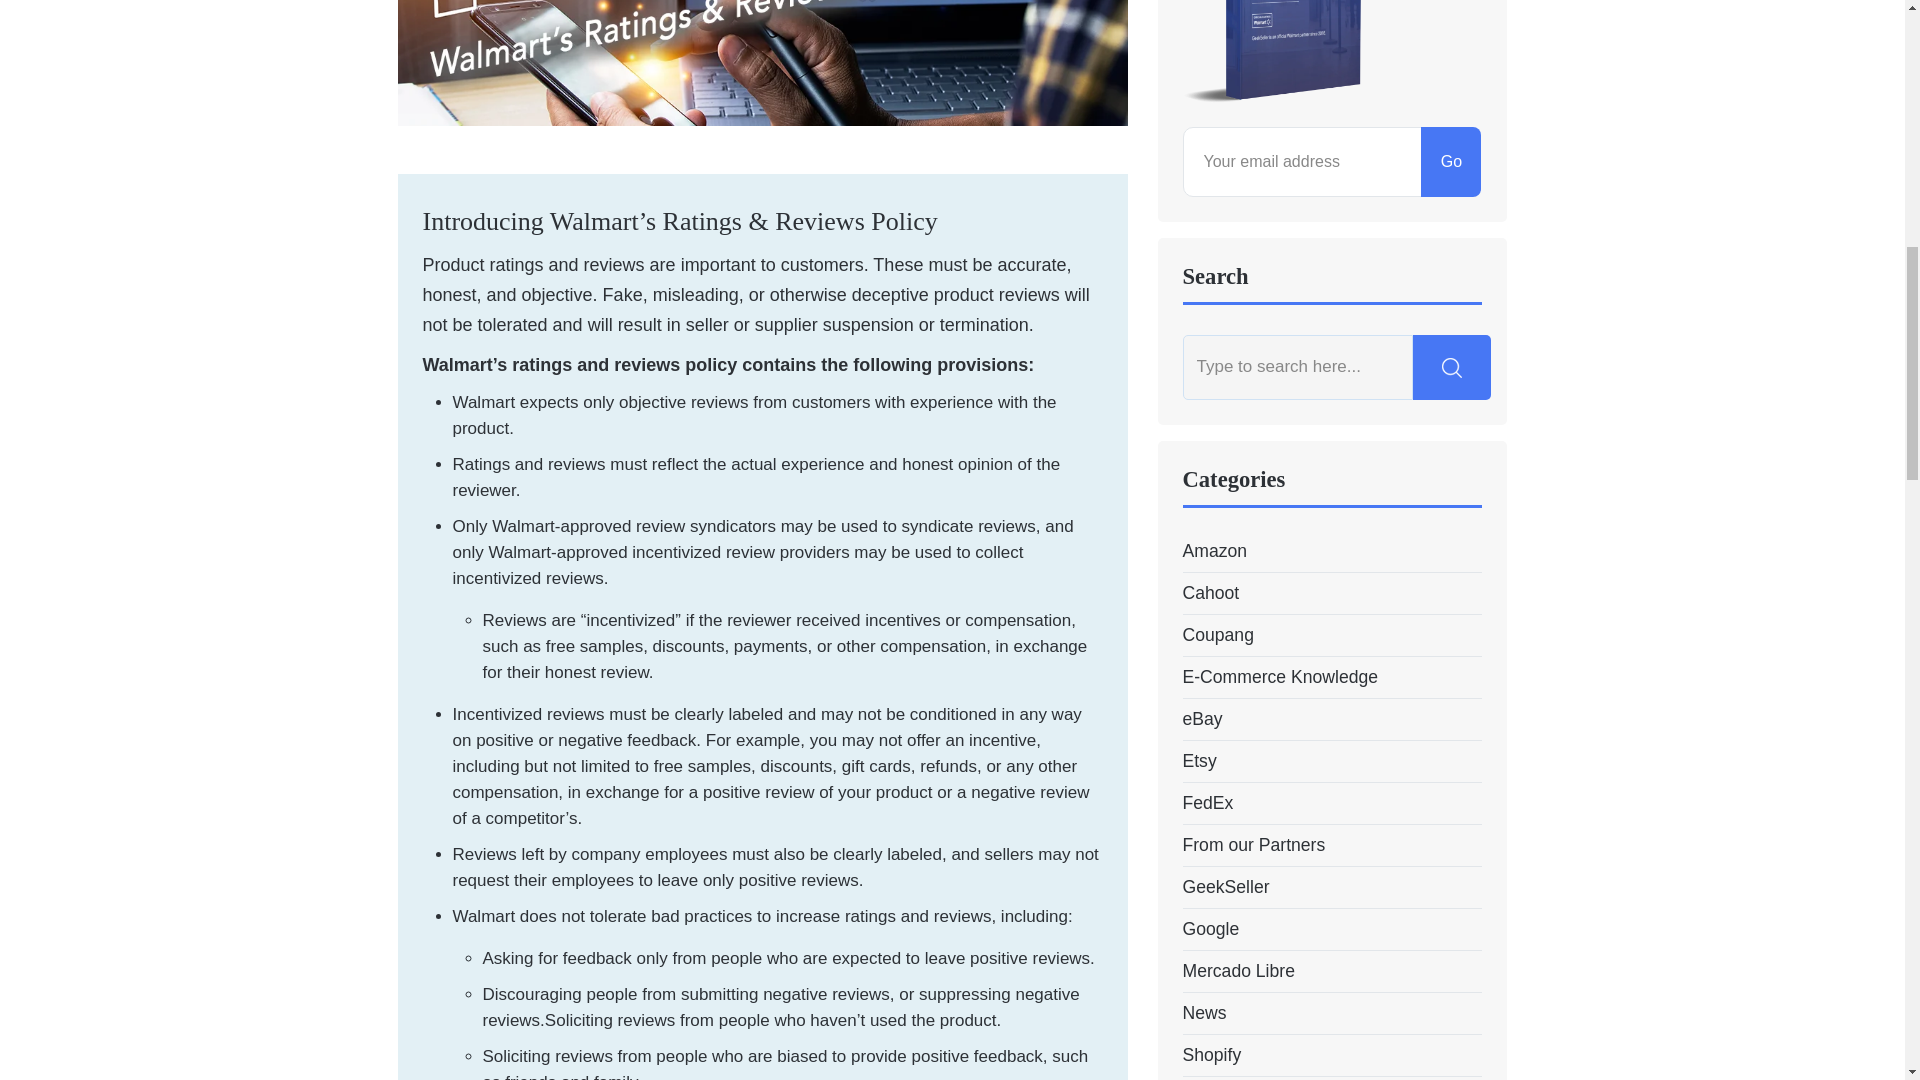 This screenshot has height=1080, width=1920. I want to click on Amazon, so click(1214, 550).